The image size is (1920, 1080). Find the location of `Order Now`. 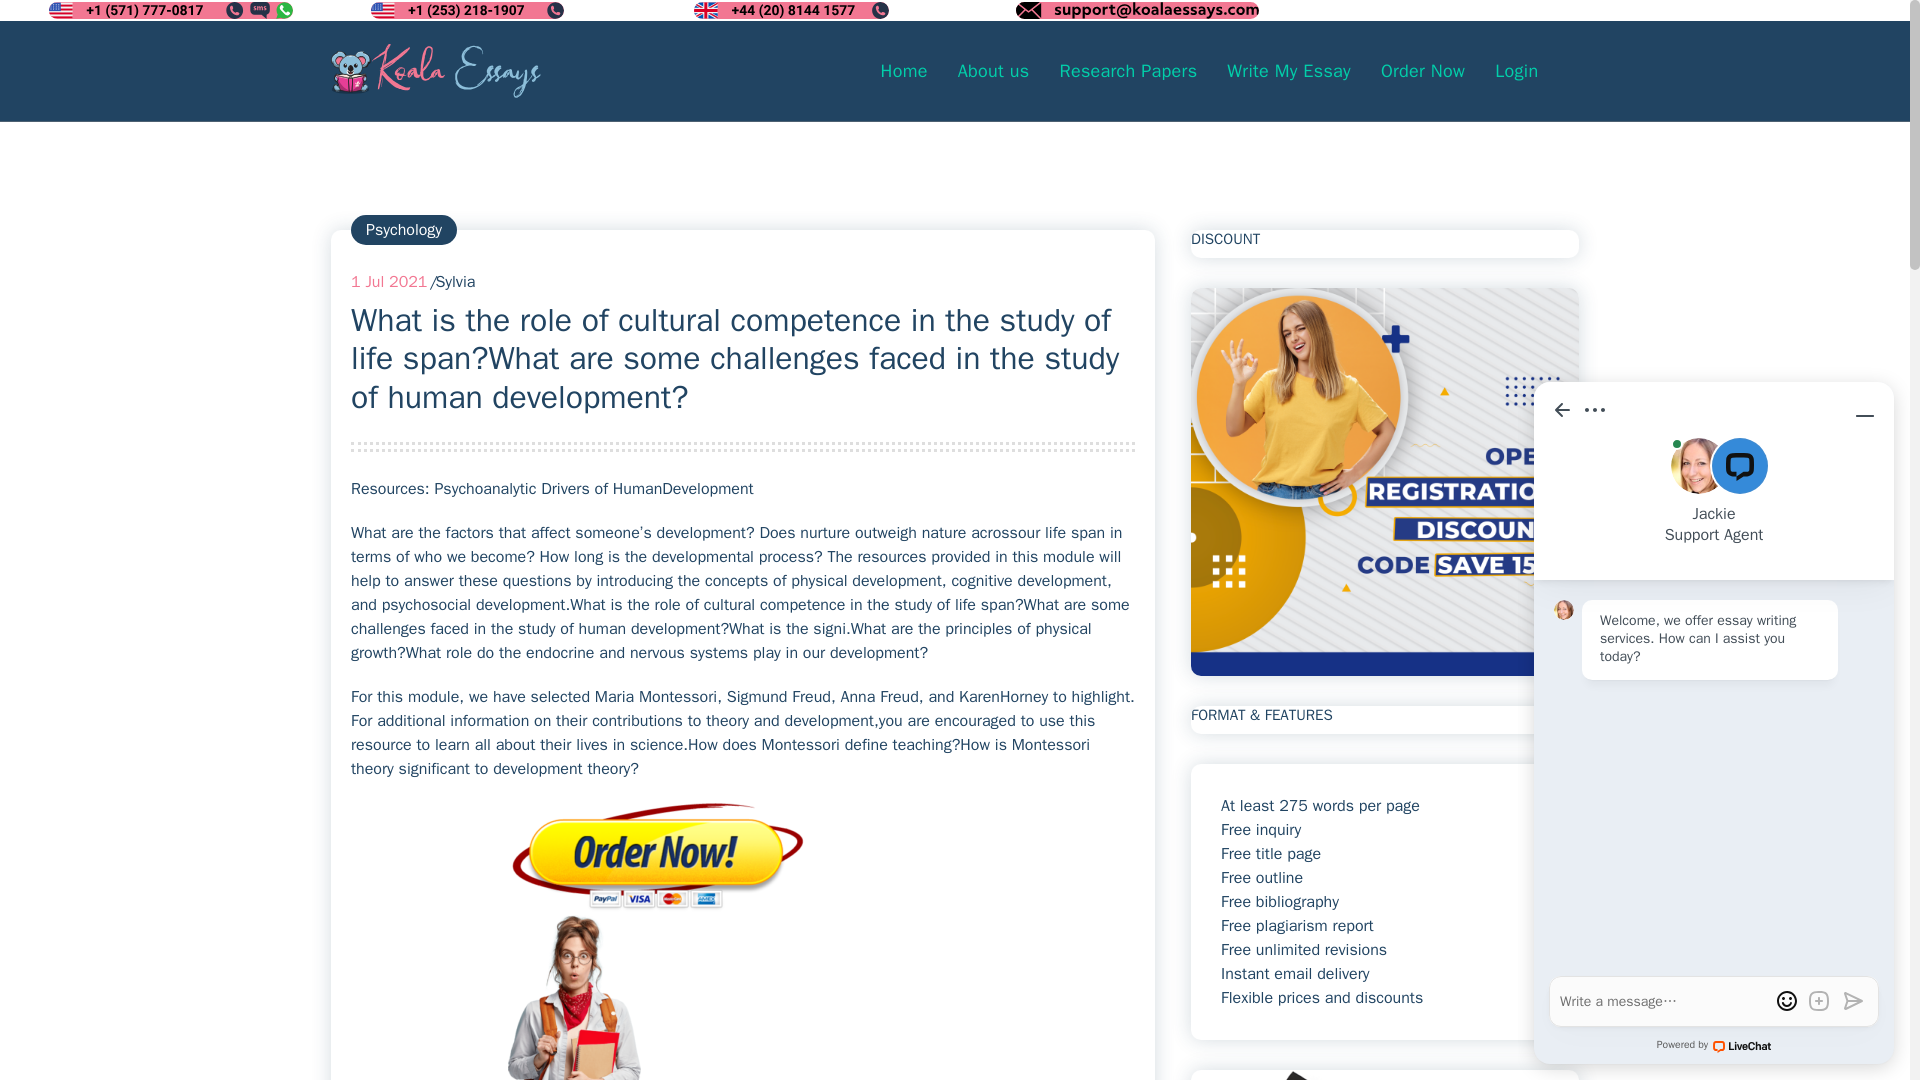

Order Now is located at coordinates (1422, 70).